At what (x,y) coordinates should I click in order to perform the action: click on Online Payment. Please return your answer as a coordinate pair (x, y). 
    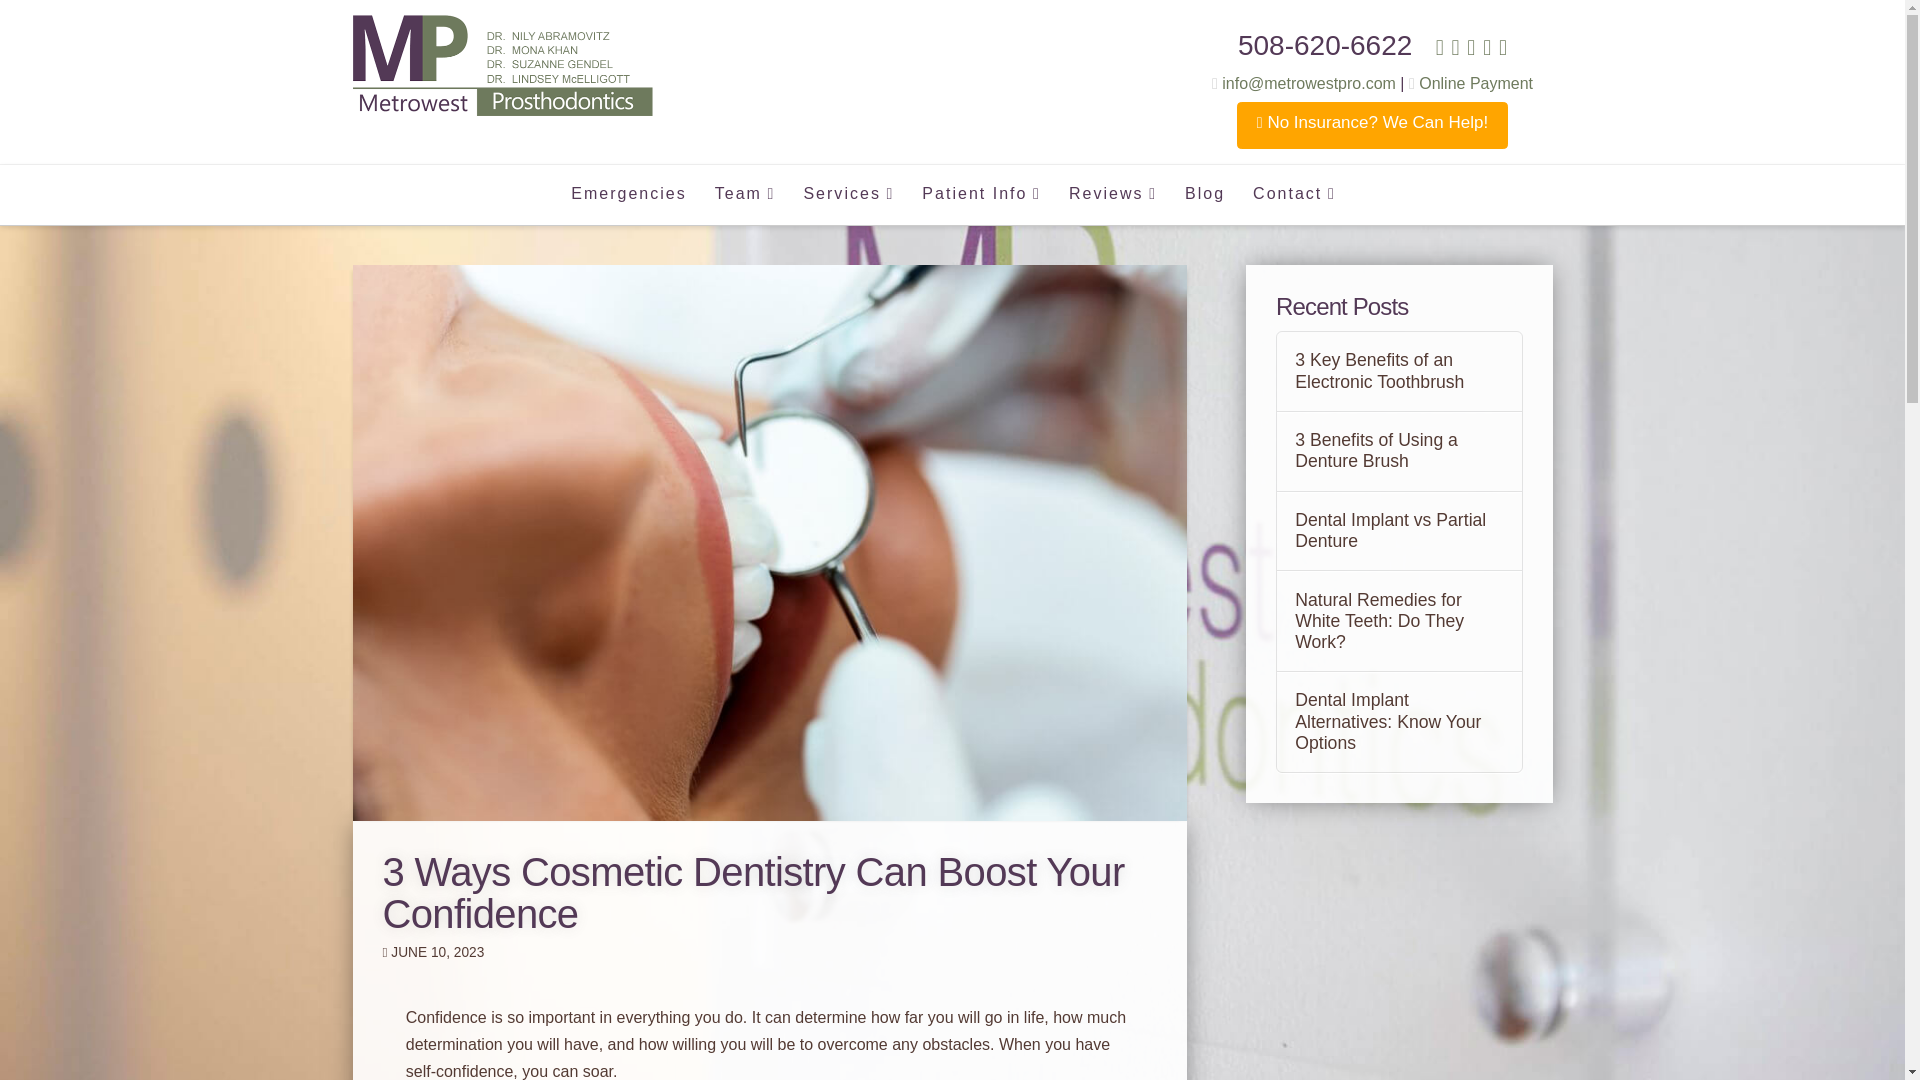
    Looking at the image, I should click on (1470, 82).